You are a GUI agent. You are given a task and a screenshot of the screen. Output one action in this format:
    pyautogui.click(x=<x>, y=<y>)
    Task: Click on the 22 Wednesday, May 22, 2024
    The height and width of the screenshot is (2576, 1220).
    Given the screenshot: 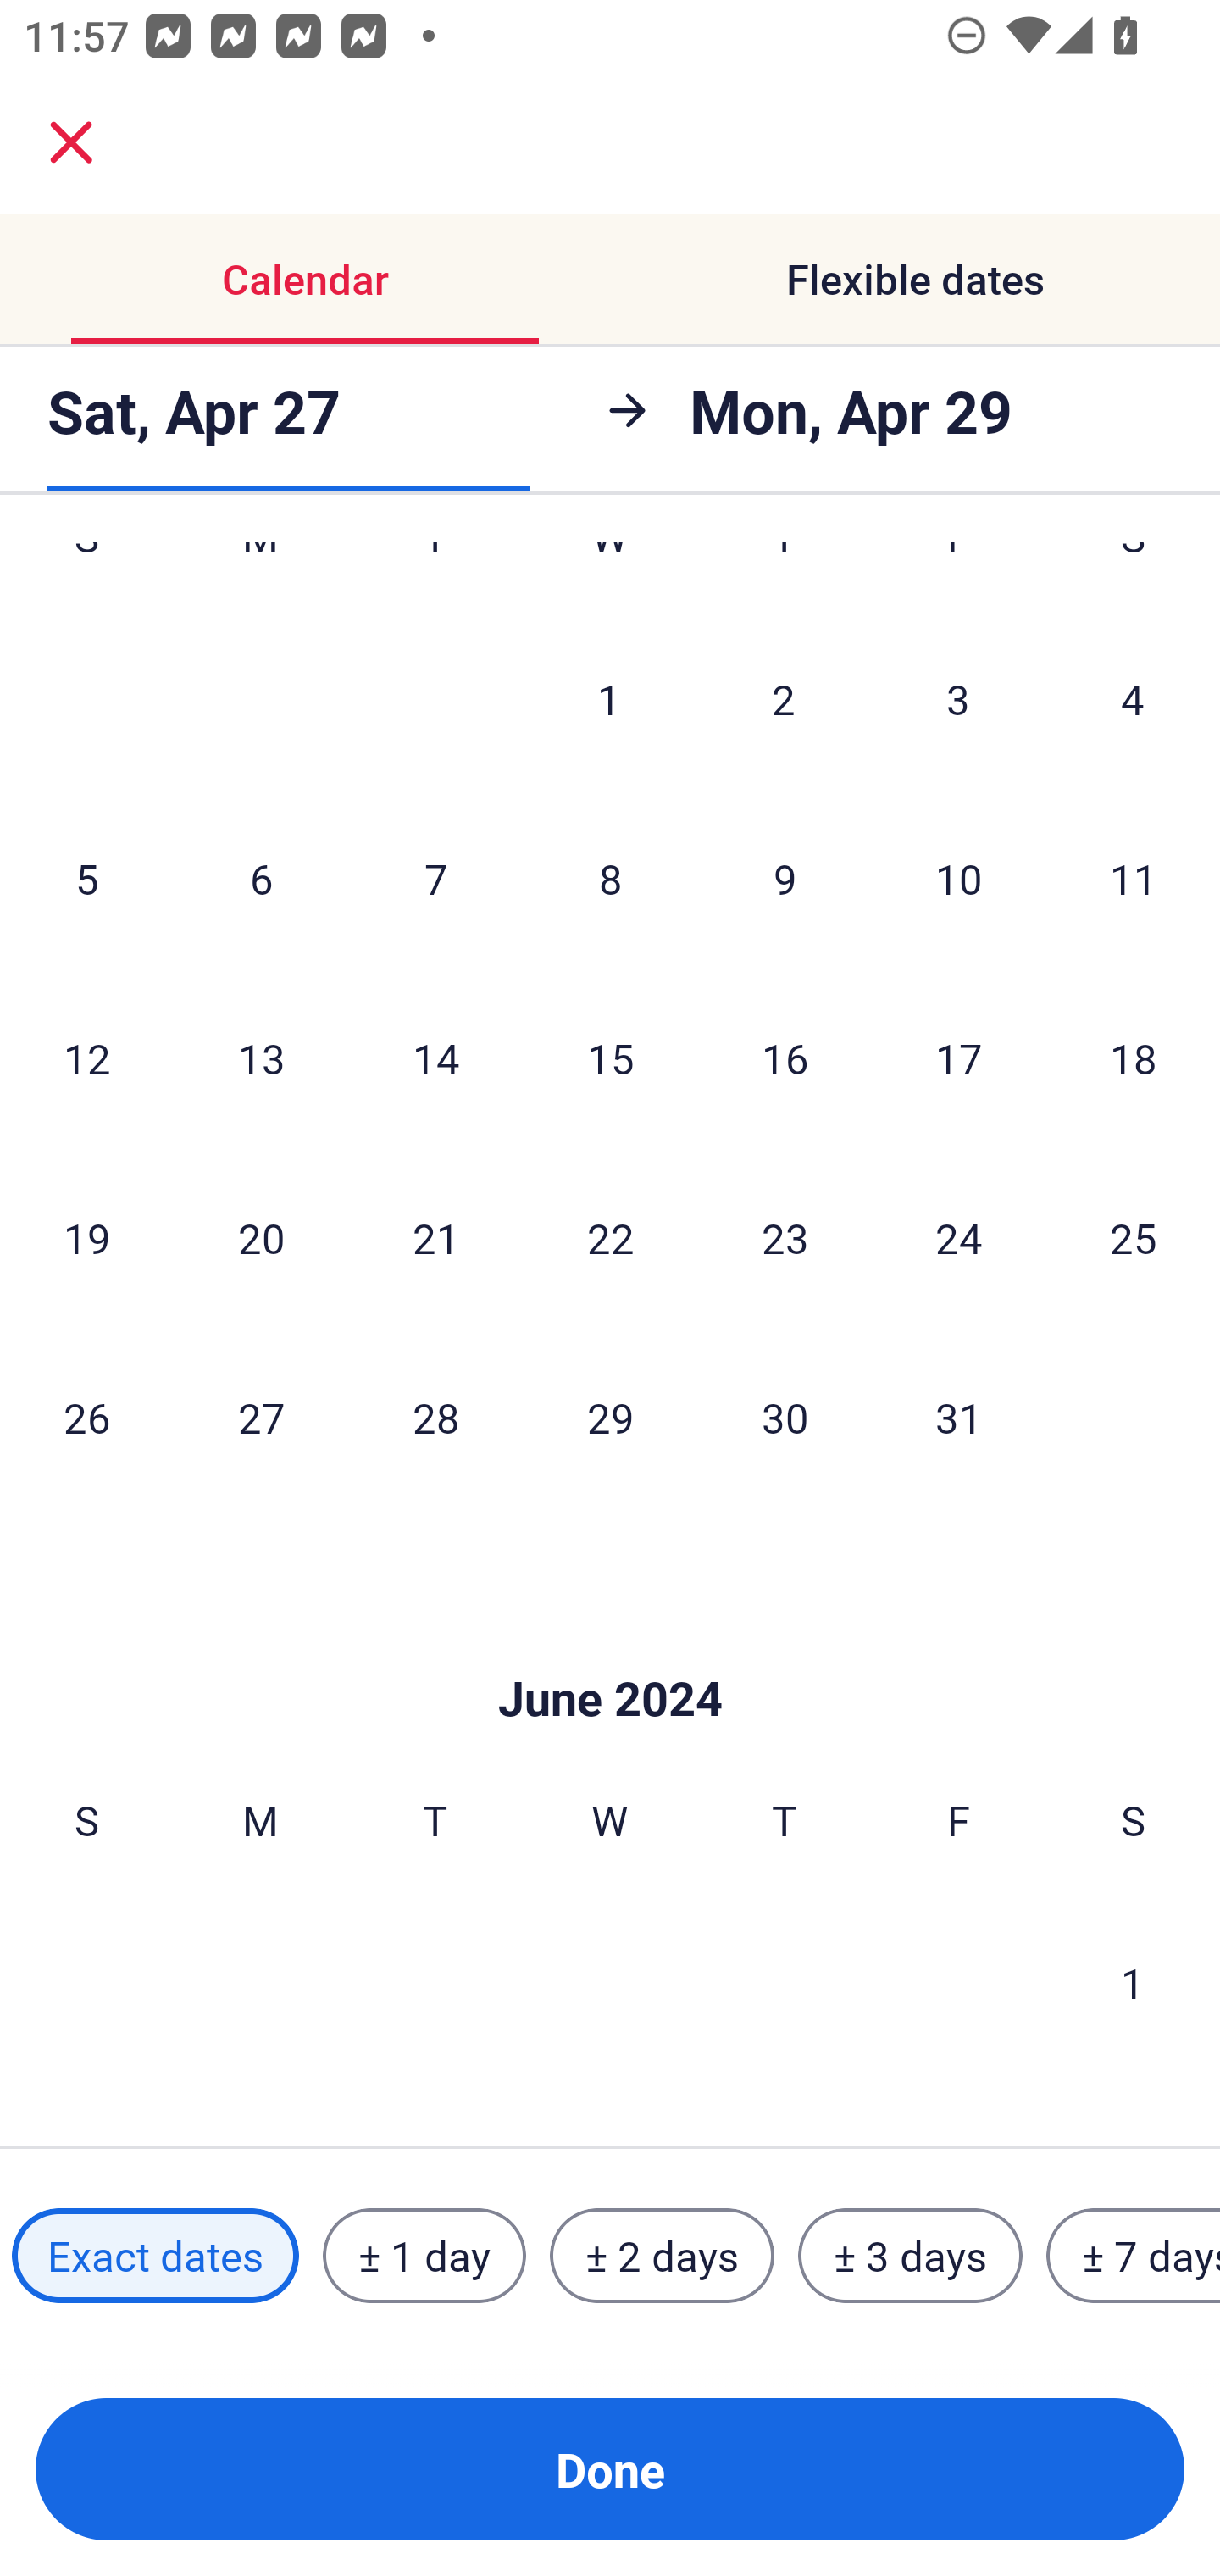 What is the action you would take?
    pyautogui.click(x=610, y=1237)
    